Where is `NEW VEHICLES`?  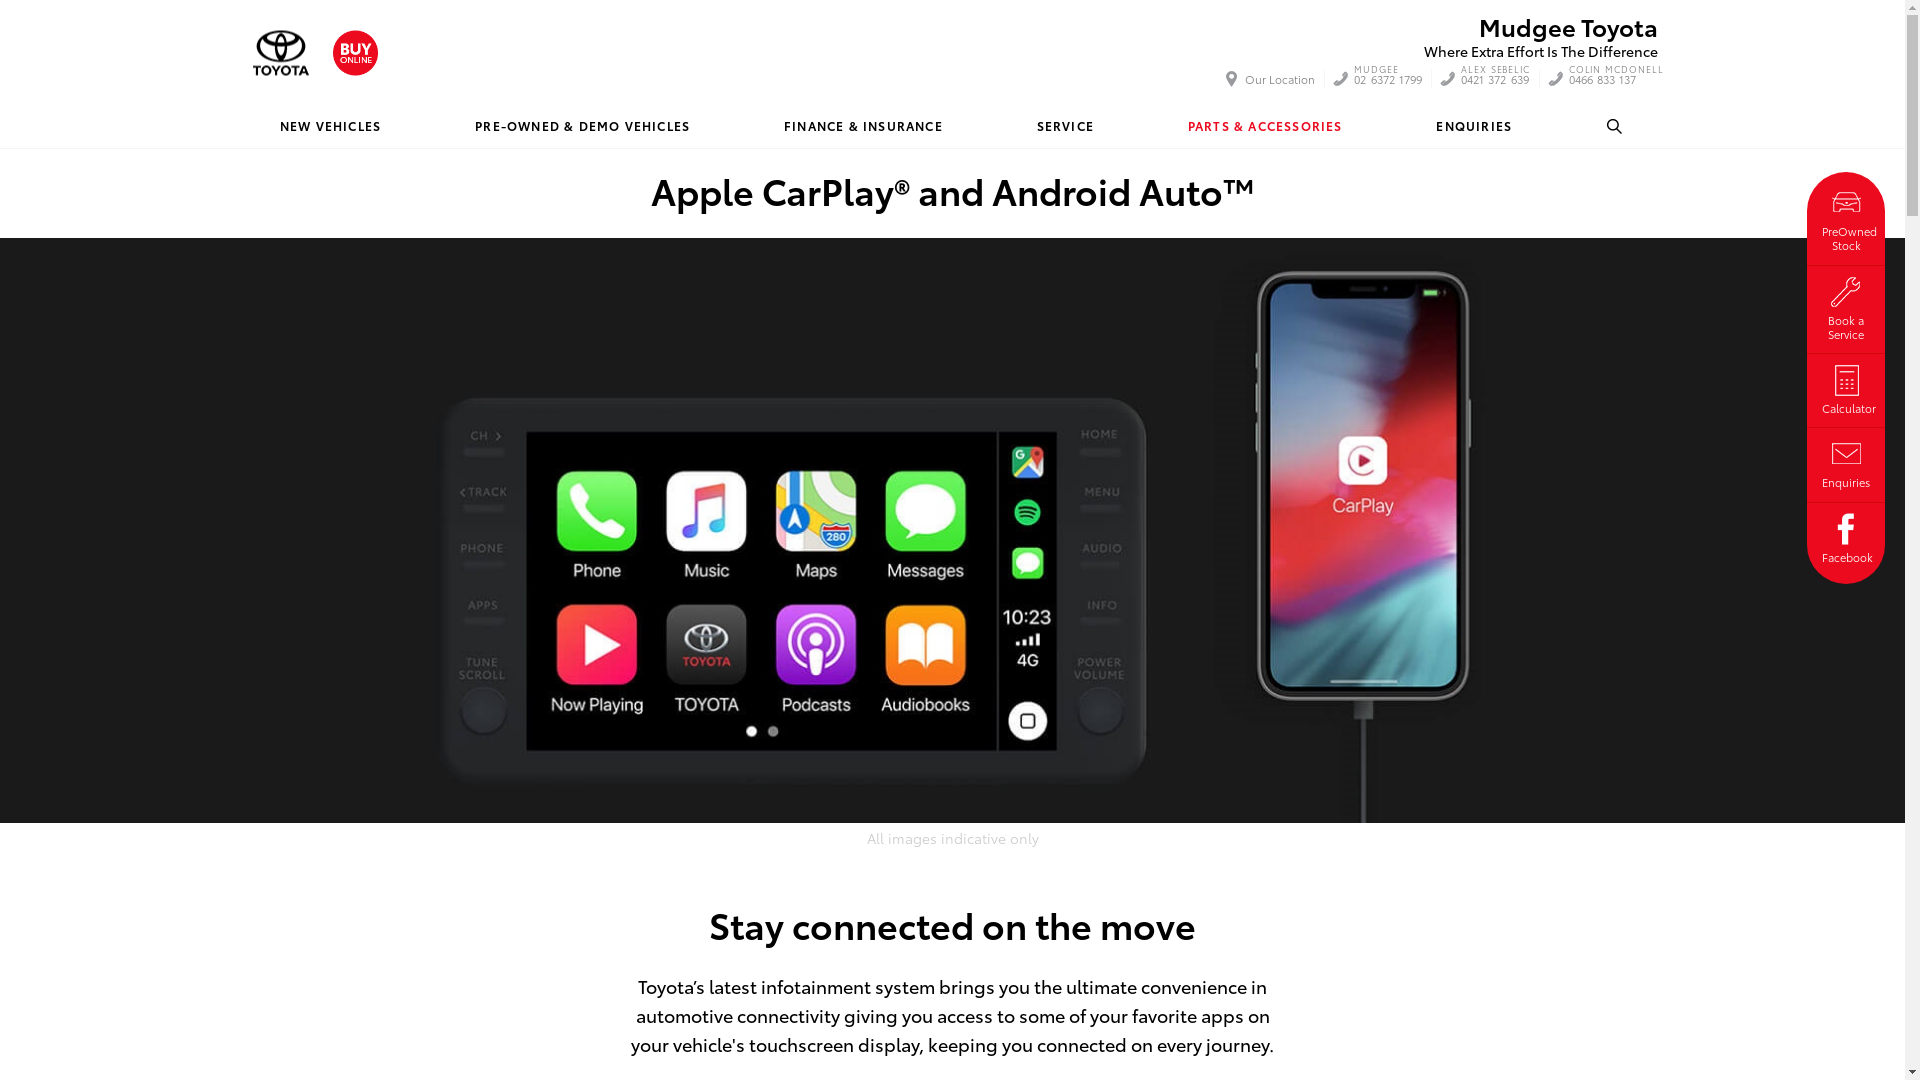 NEW VEHICLES is located at coordinates (330, 126).